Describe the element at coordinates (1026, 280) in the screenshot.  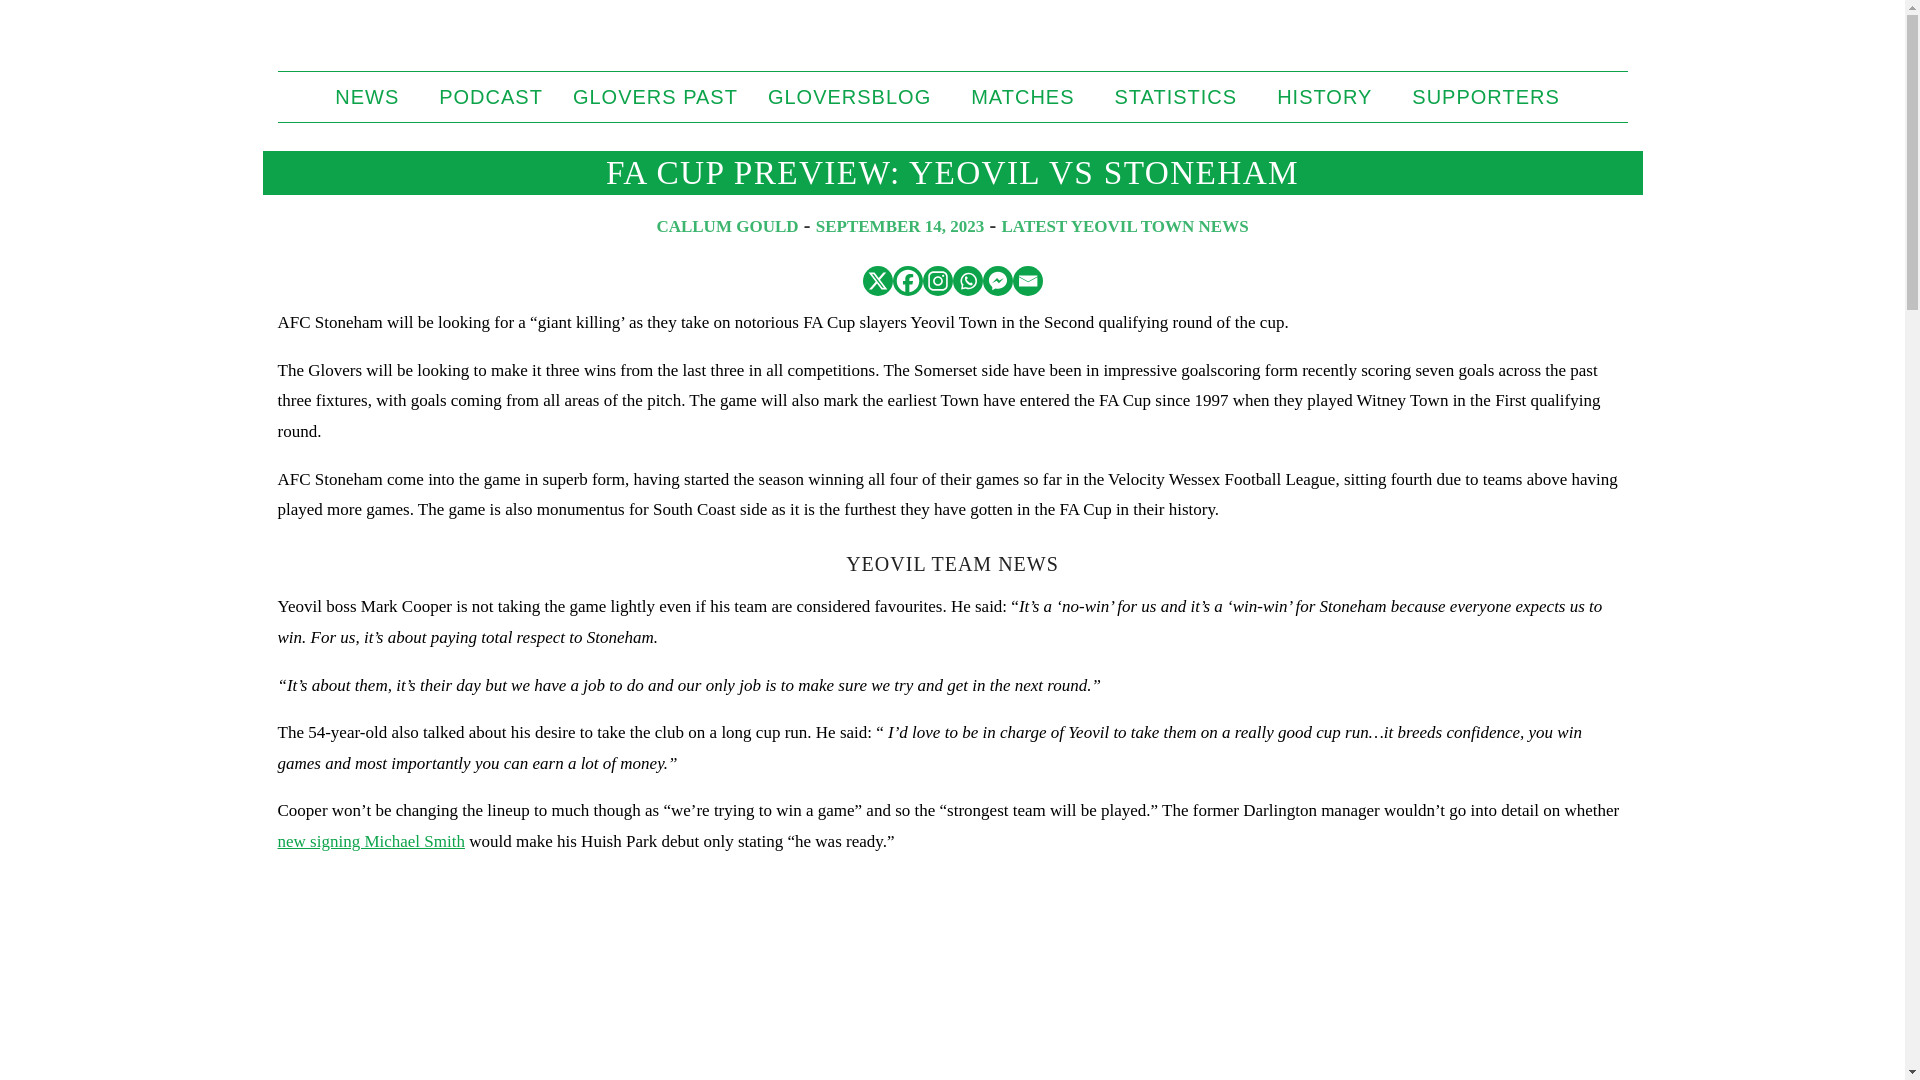
I see `Email` at that location.